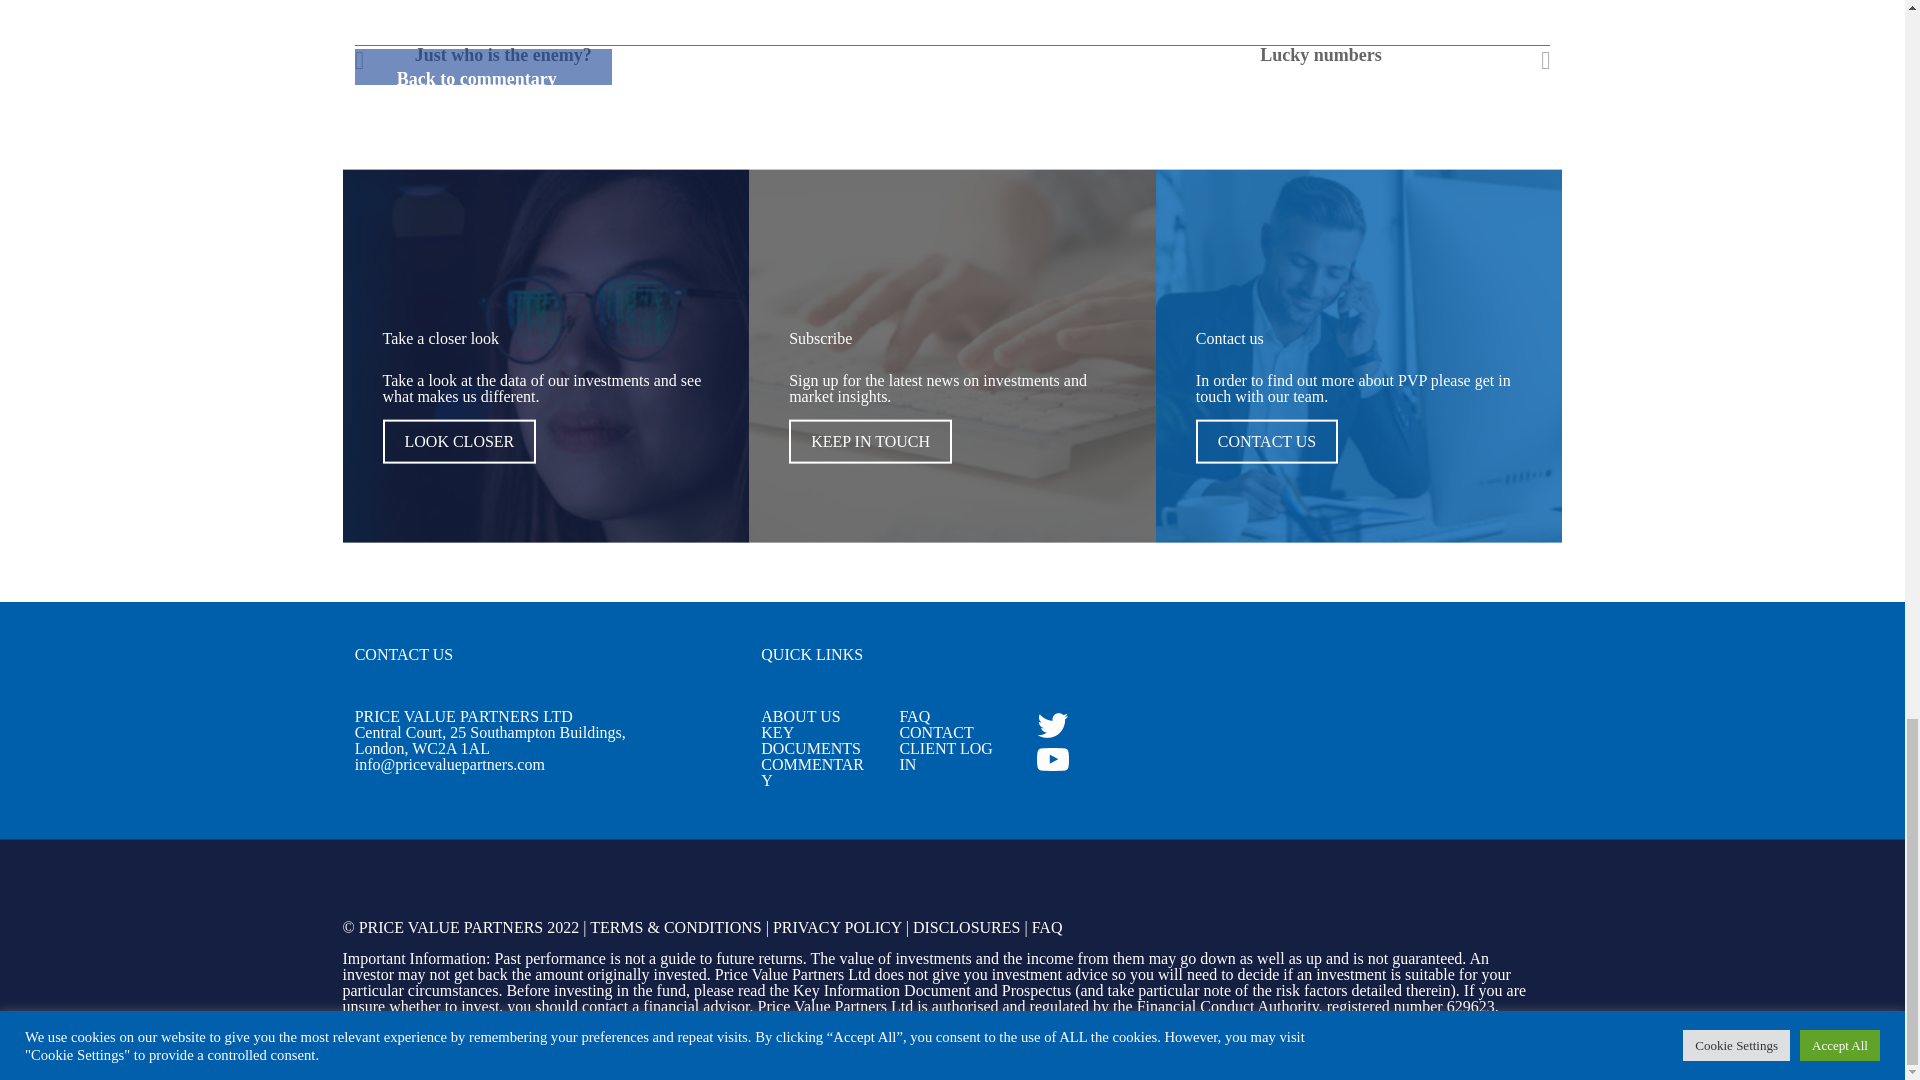  I want to click on CLIENT LOG IN, so click(945, 756).